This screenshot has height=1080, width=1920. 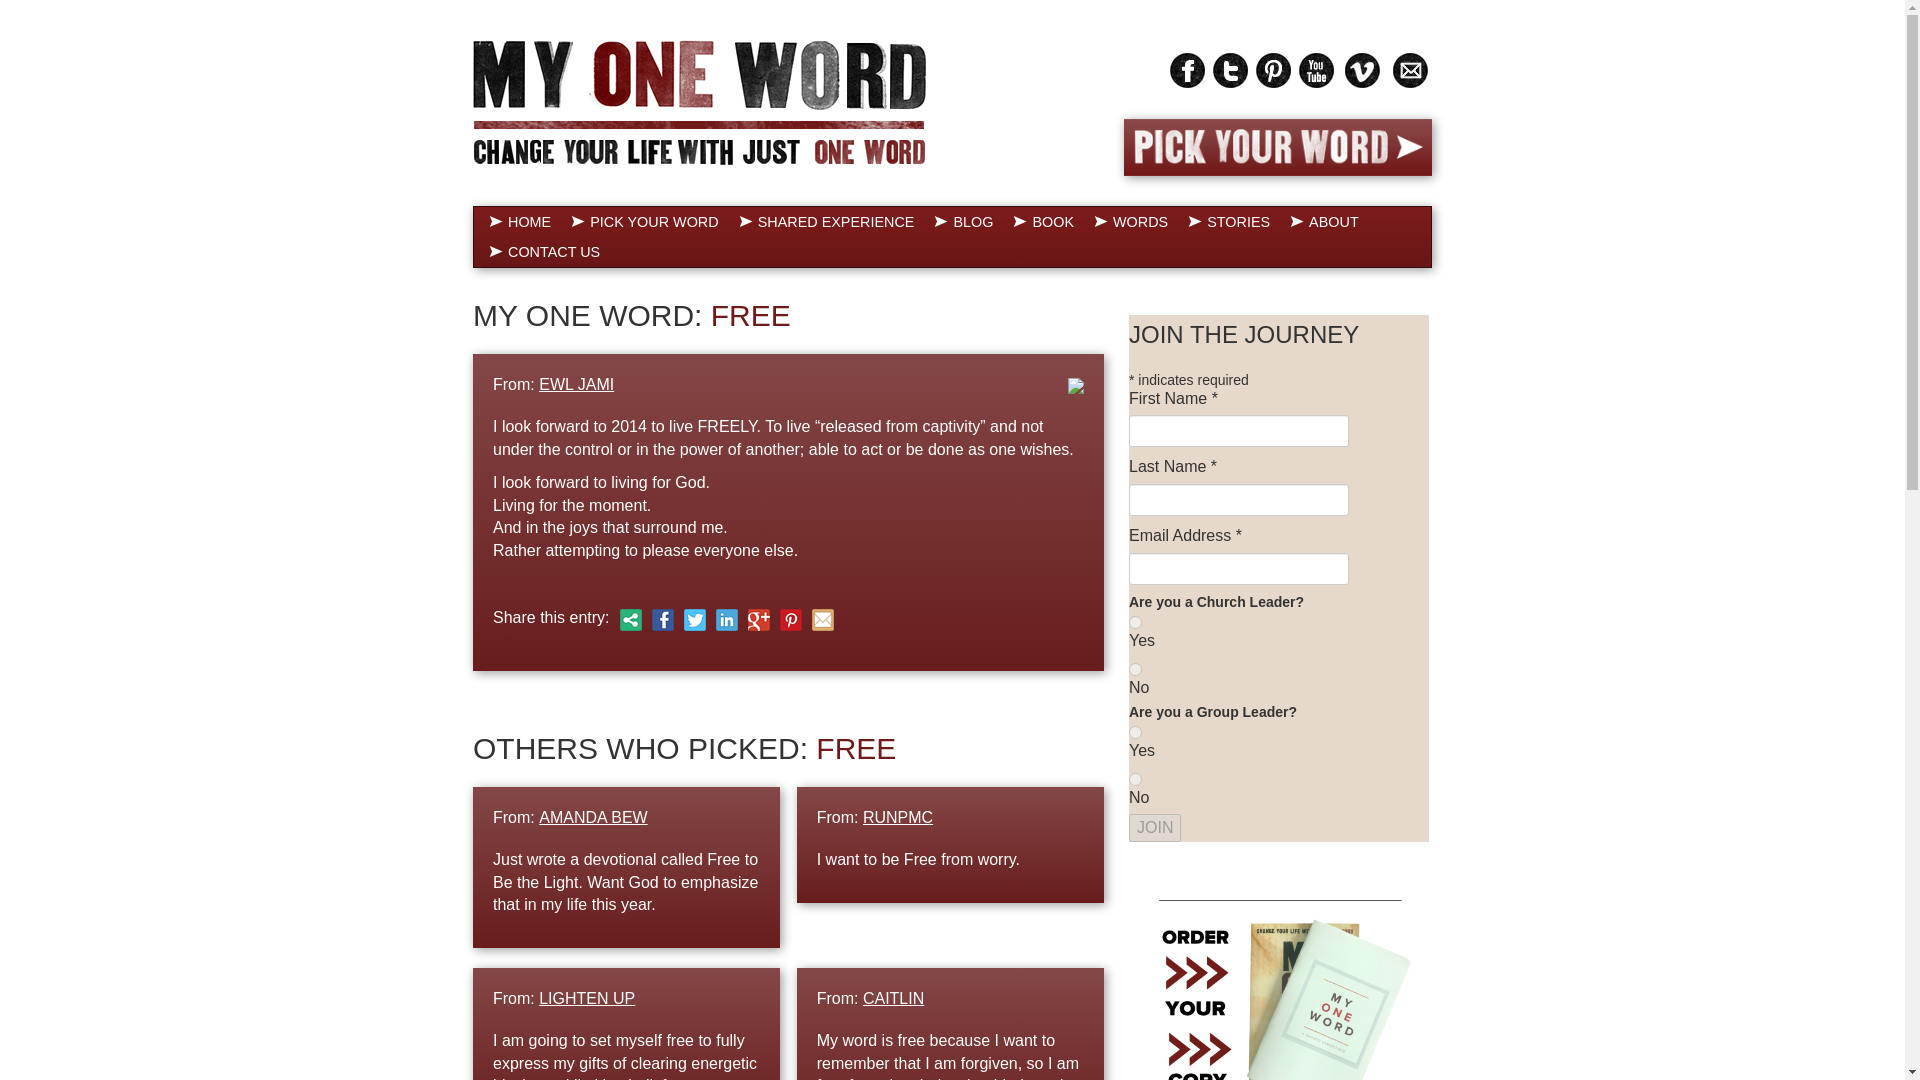 I want to click on JOIN, so click(x=1154, y=828).